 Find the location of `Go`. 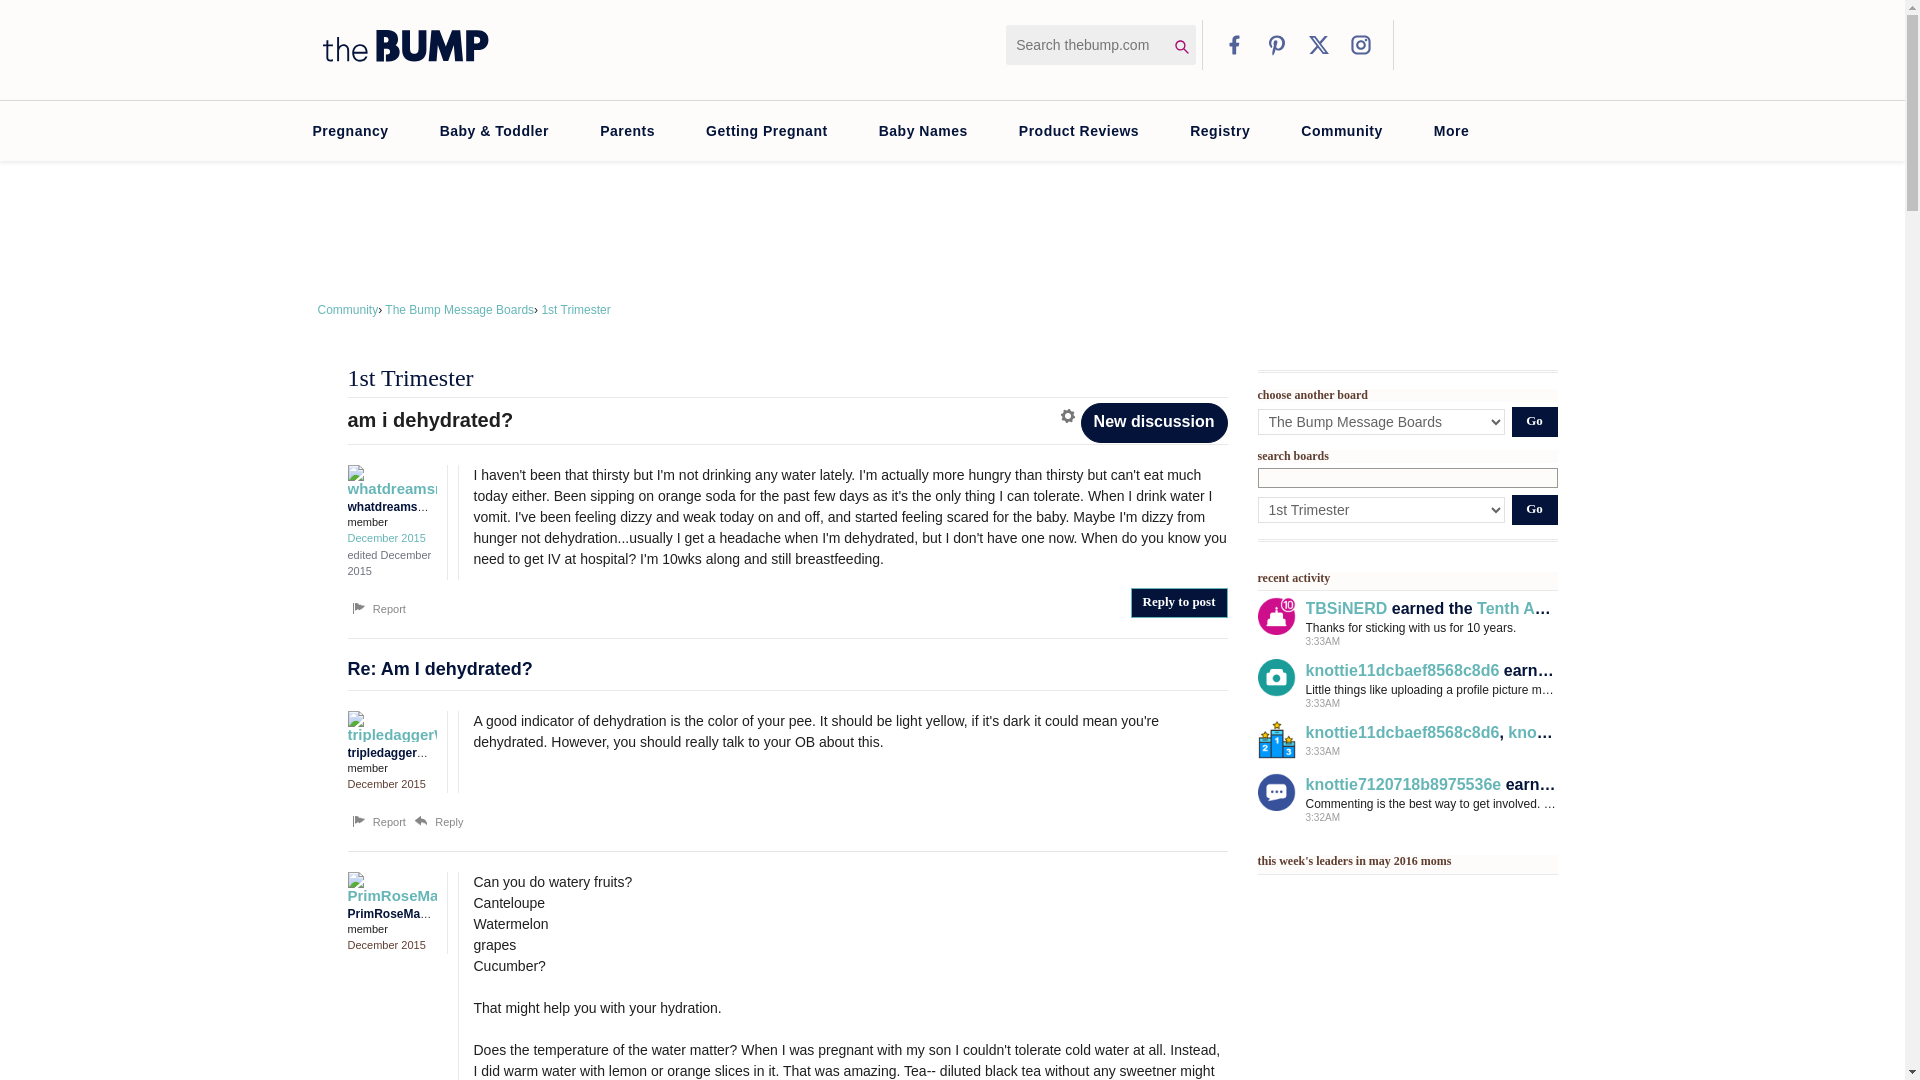

Go is located at coordinates (1534, 509).